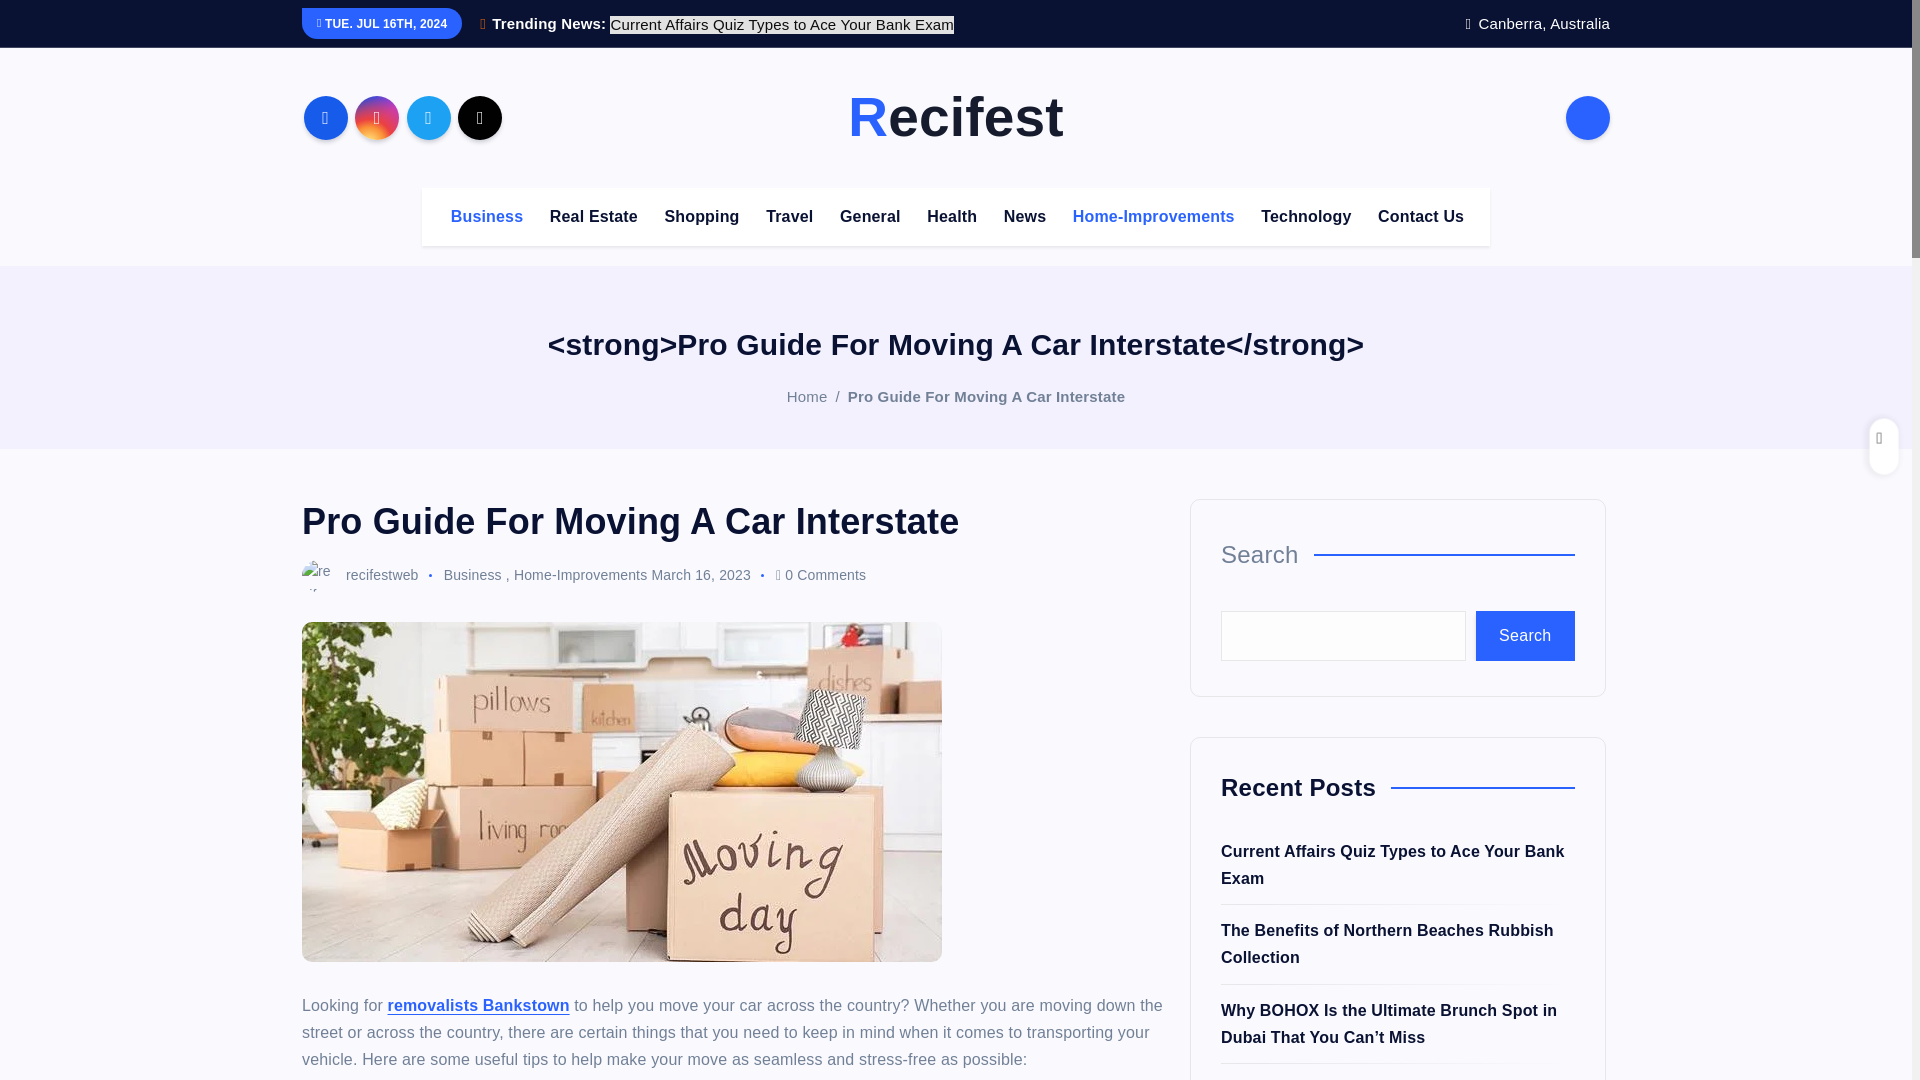 The height and width of the screenshot is (1080, 1920). What do you see at coordinates (487, 216) in the screenshot?
I see `Business` at bounding box center [487, 216].